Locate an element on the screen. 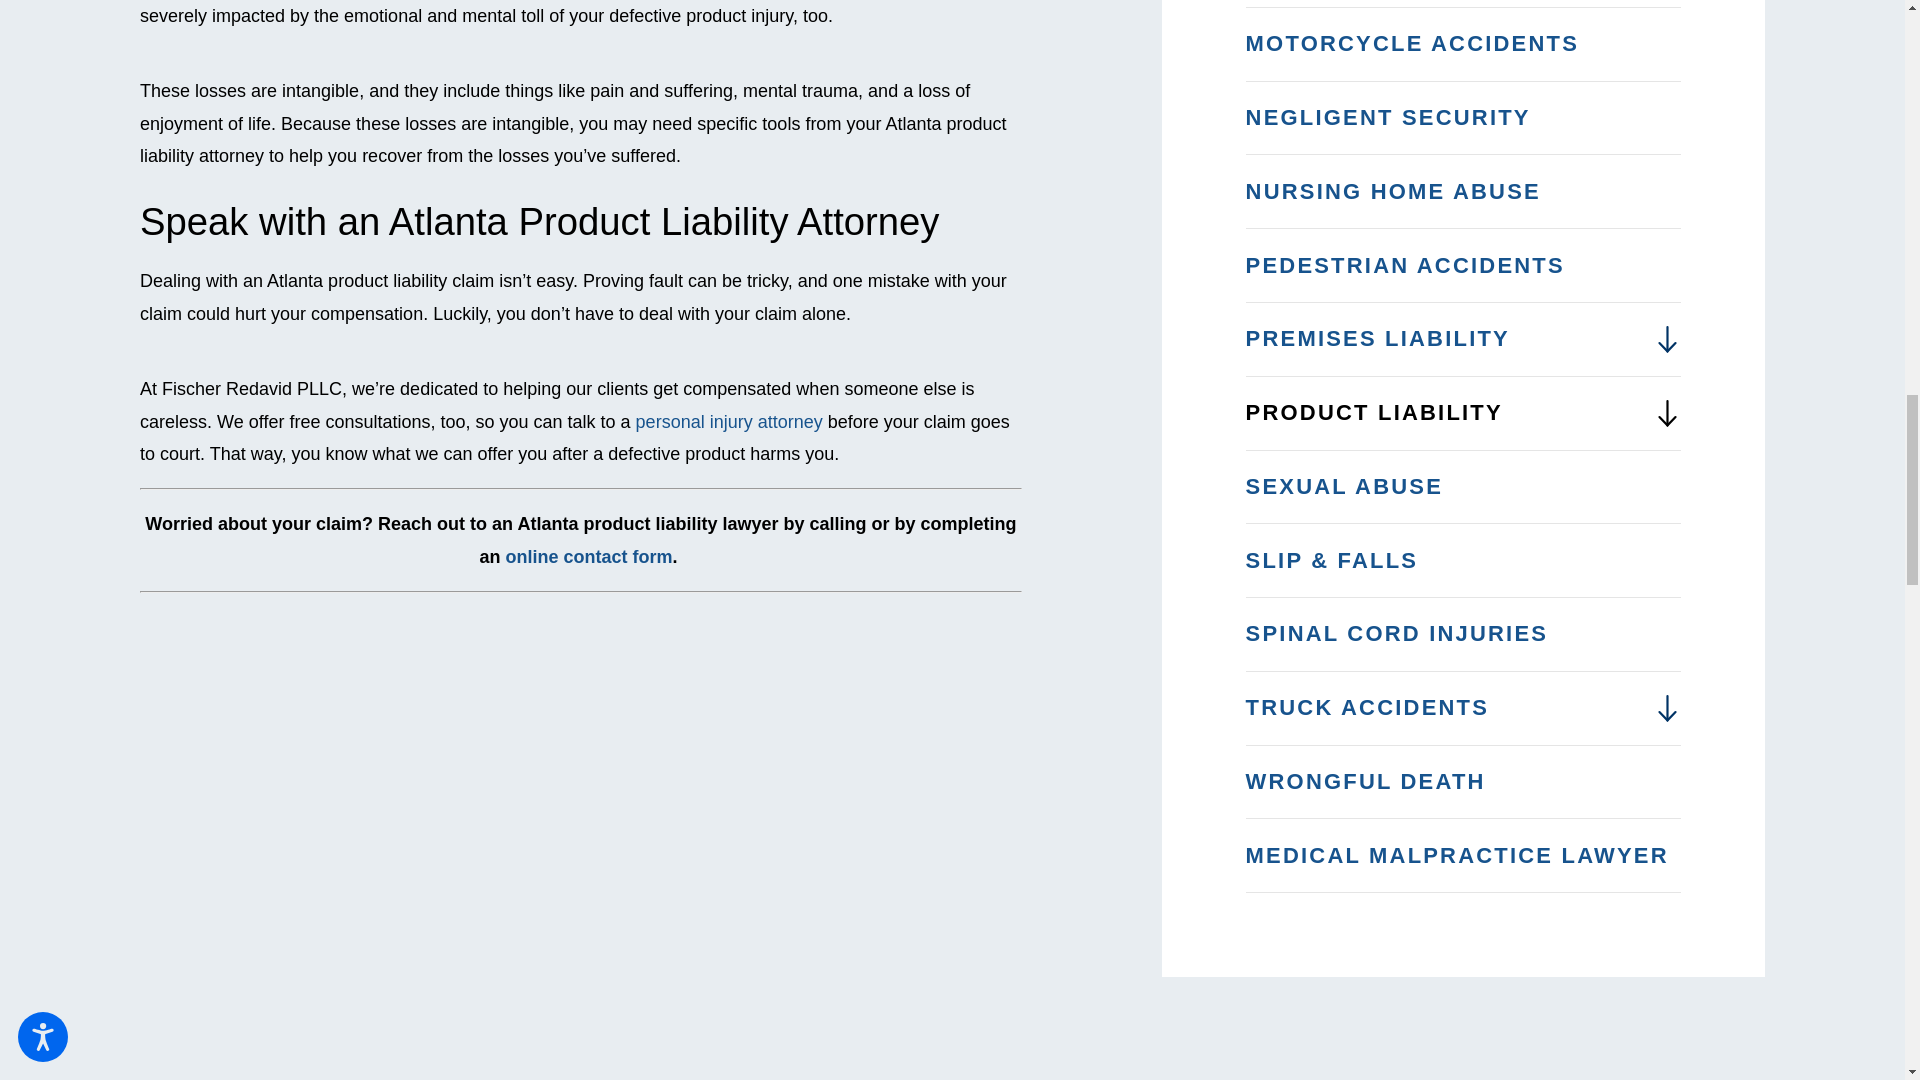 The image size is (1920, 1080). Open child menu of Premises Liability is located at coordinates (1667, 340).